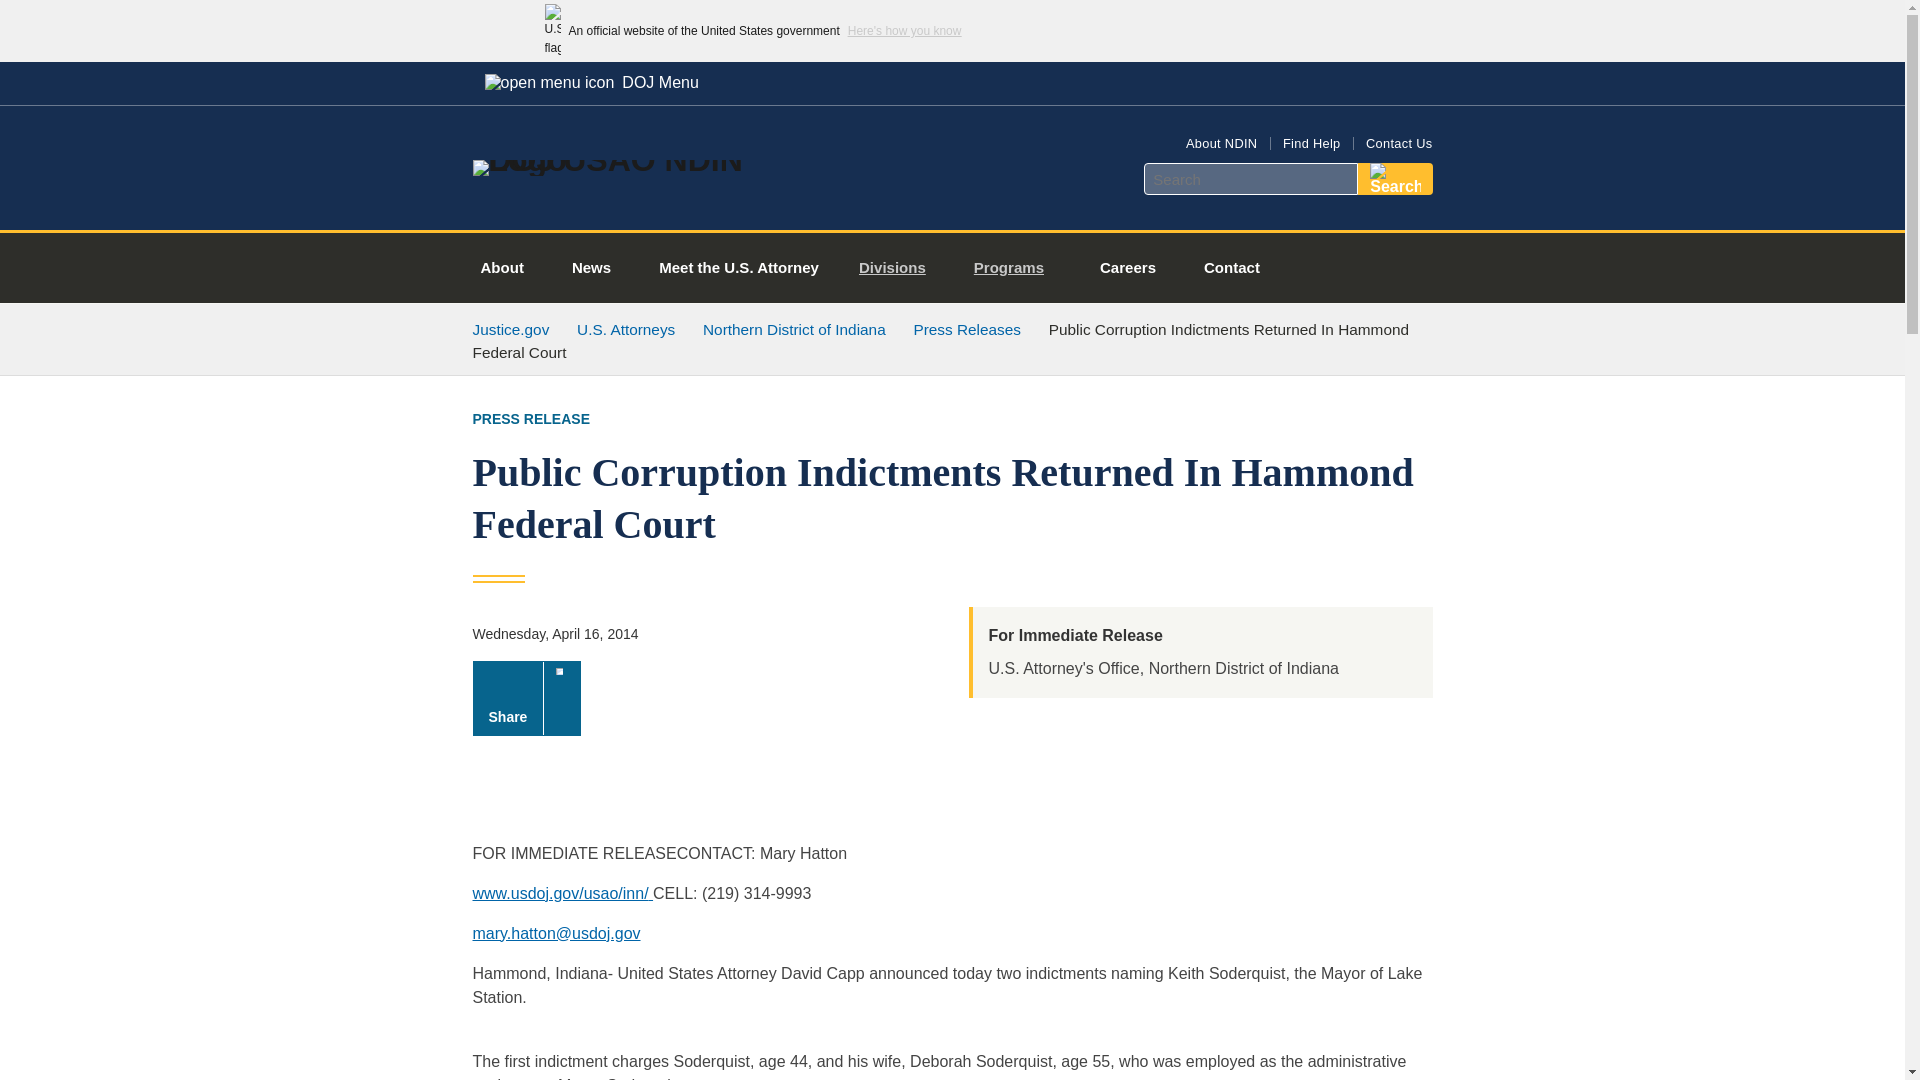 The height and width of the screenshot is (1080, 1920). What do you see at coordinates (1128, 268) in the screenshot?
I see `Careers` at bounding box center [1128, 268].